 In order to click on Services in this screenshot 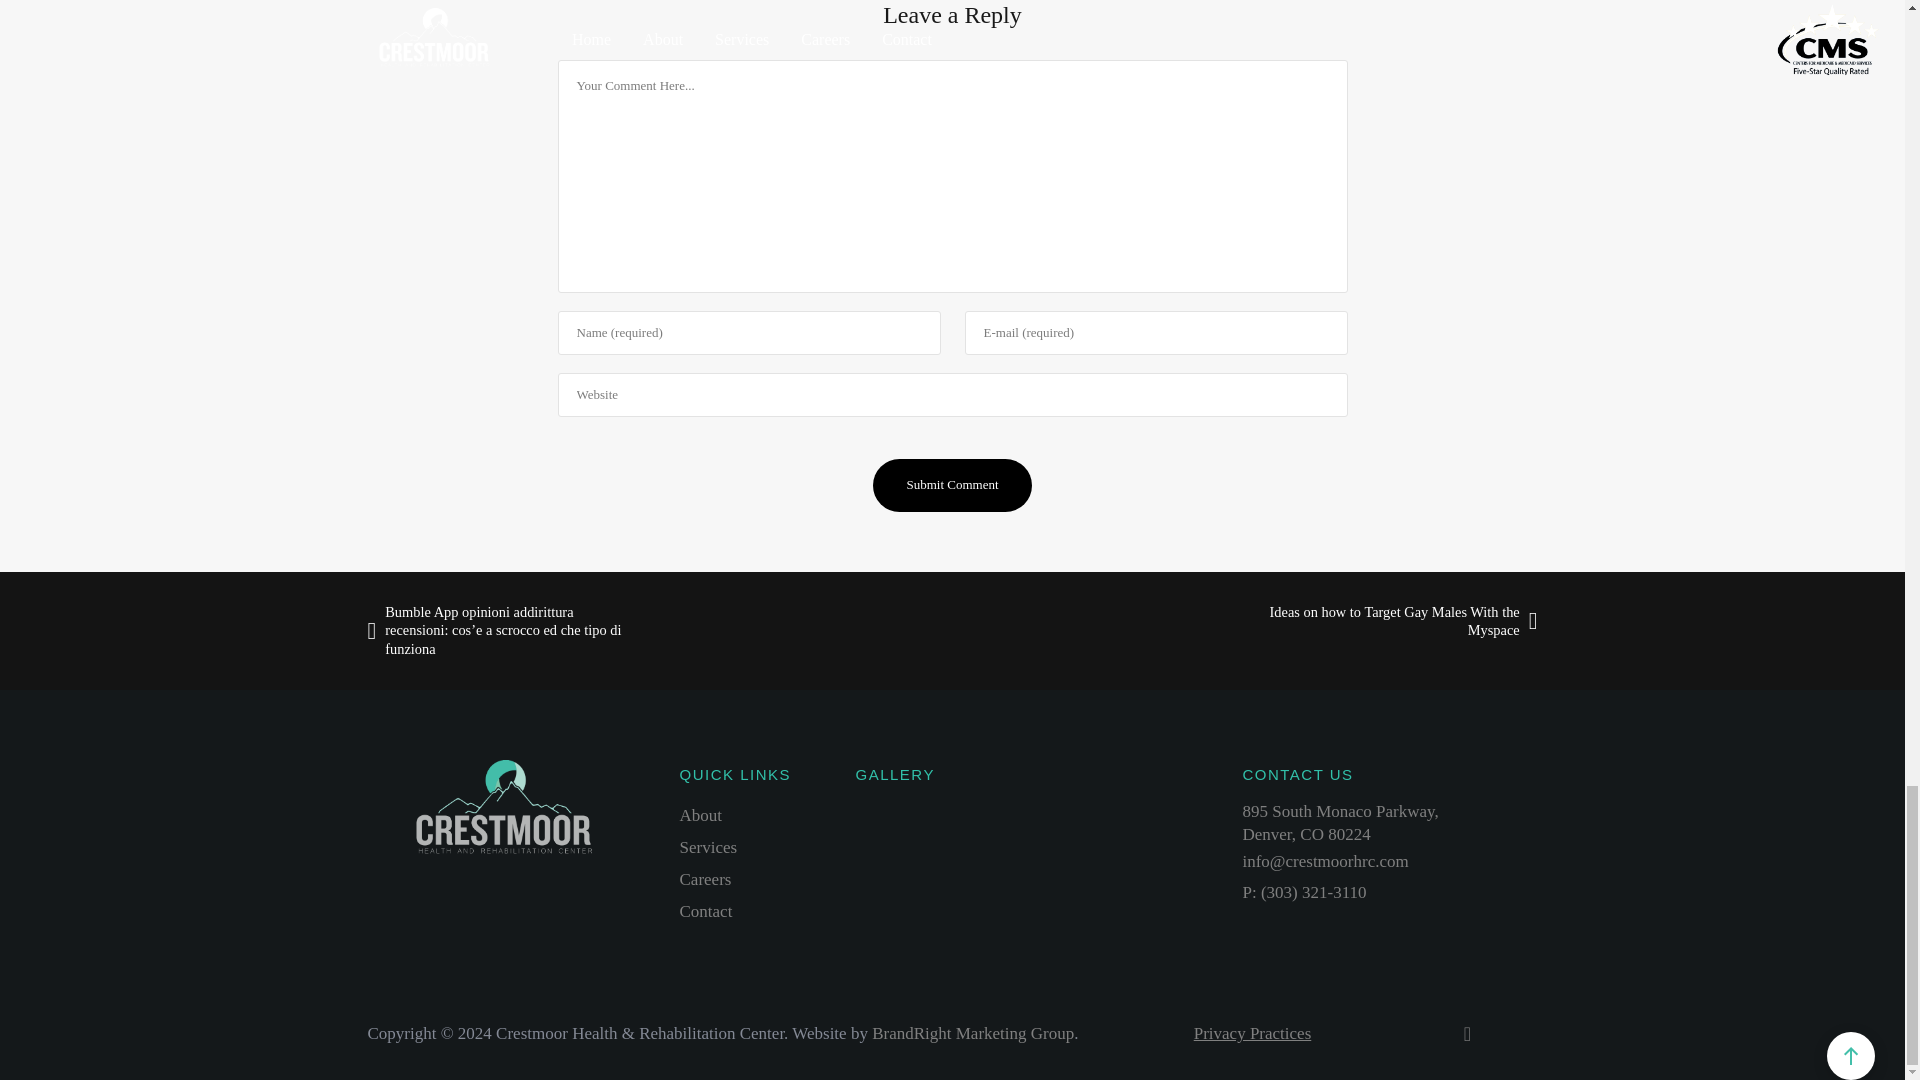, I will do `click(972, 1033)`.